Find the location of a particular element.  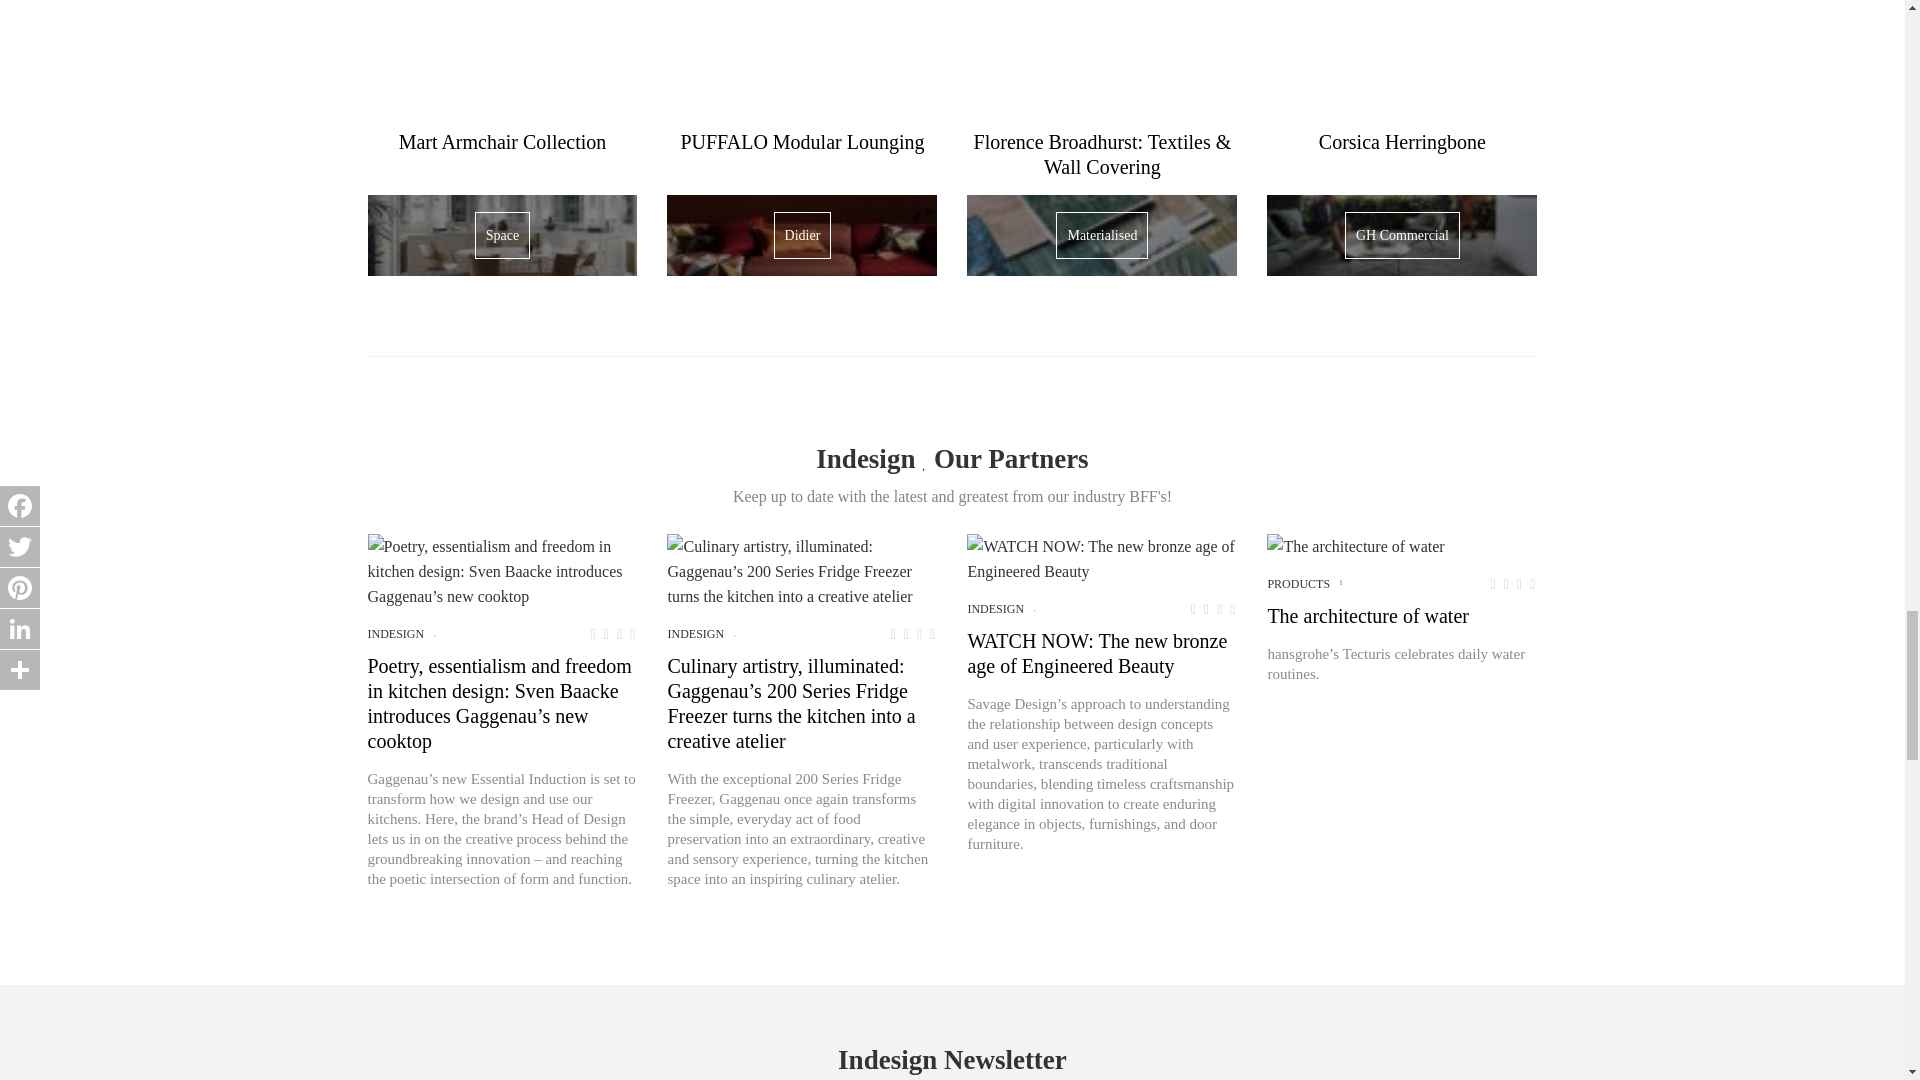

The architecture of water is located at coordinates (1355, 546).